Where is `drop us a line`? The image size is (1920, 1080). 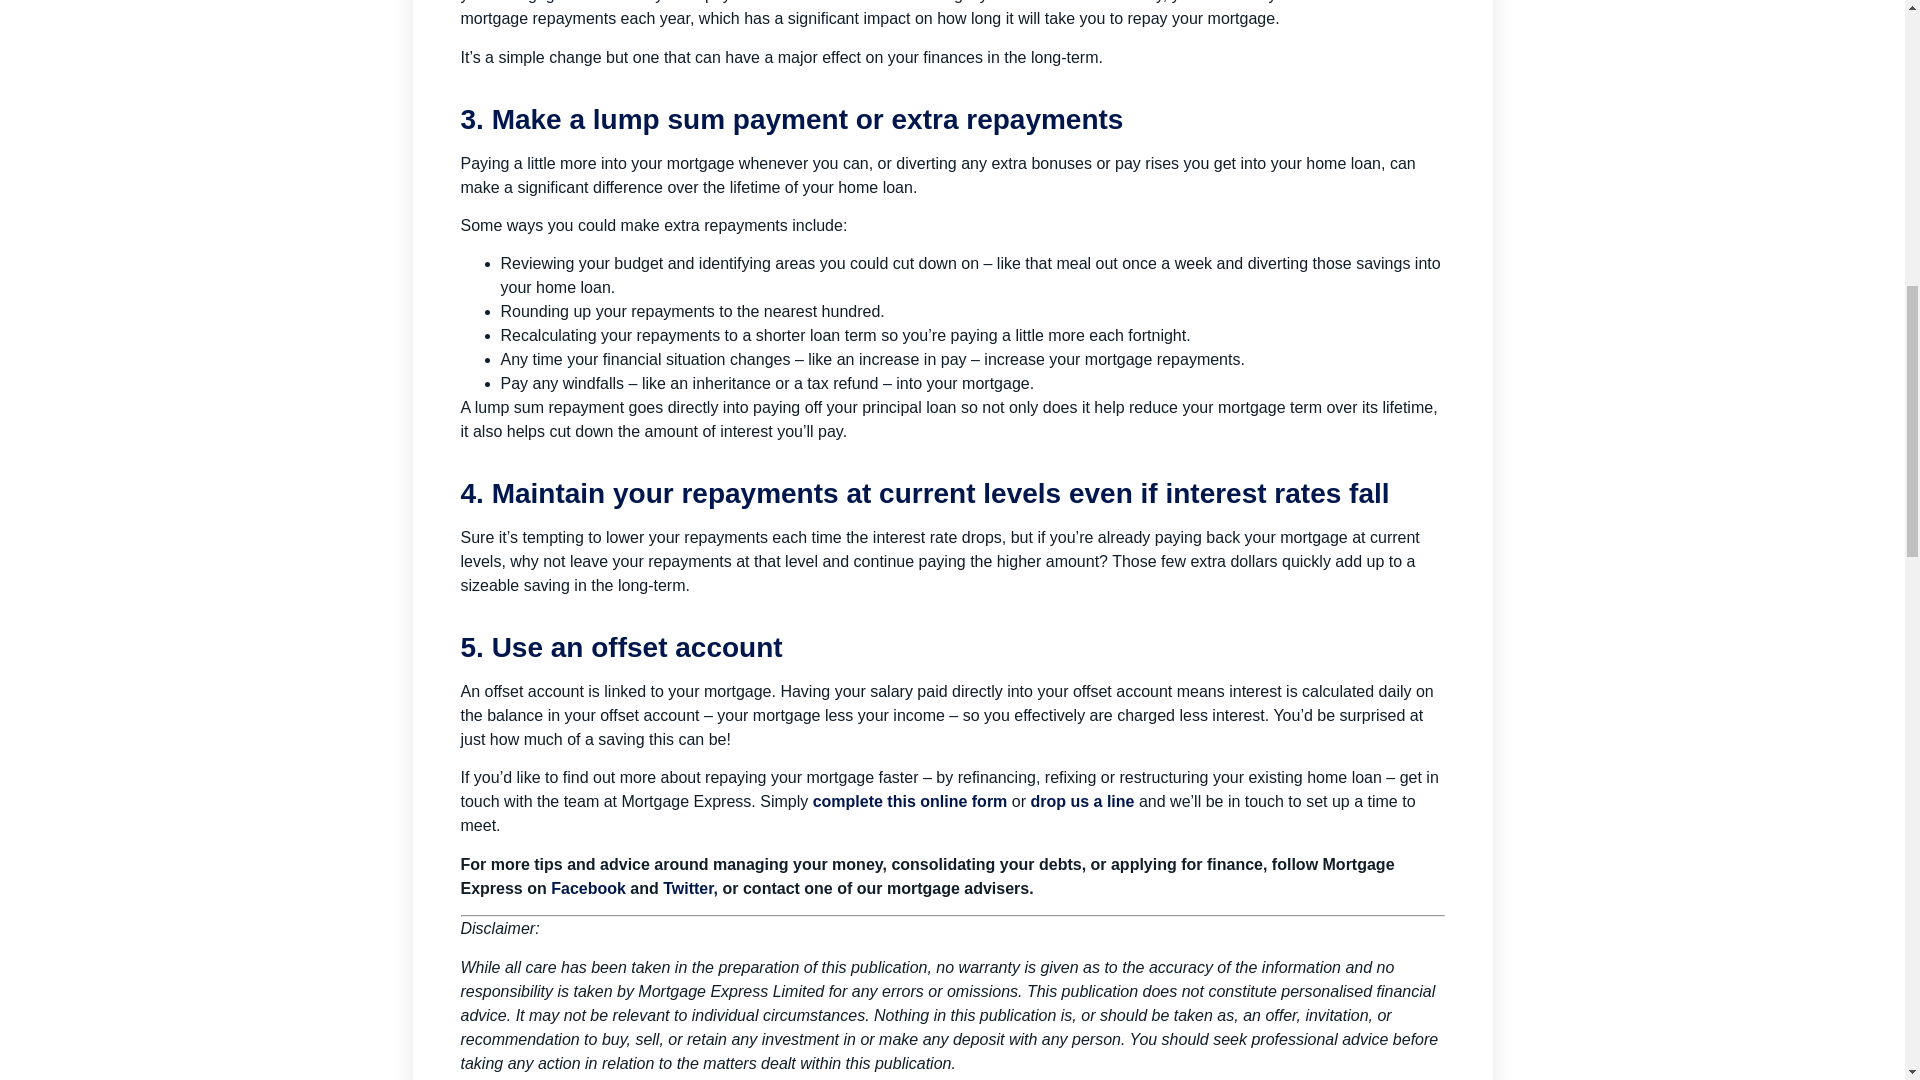
drop us a line is located at coordinates (1082, 801).